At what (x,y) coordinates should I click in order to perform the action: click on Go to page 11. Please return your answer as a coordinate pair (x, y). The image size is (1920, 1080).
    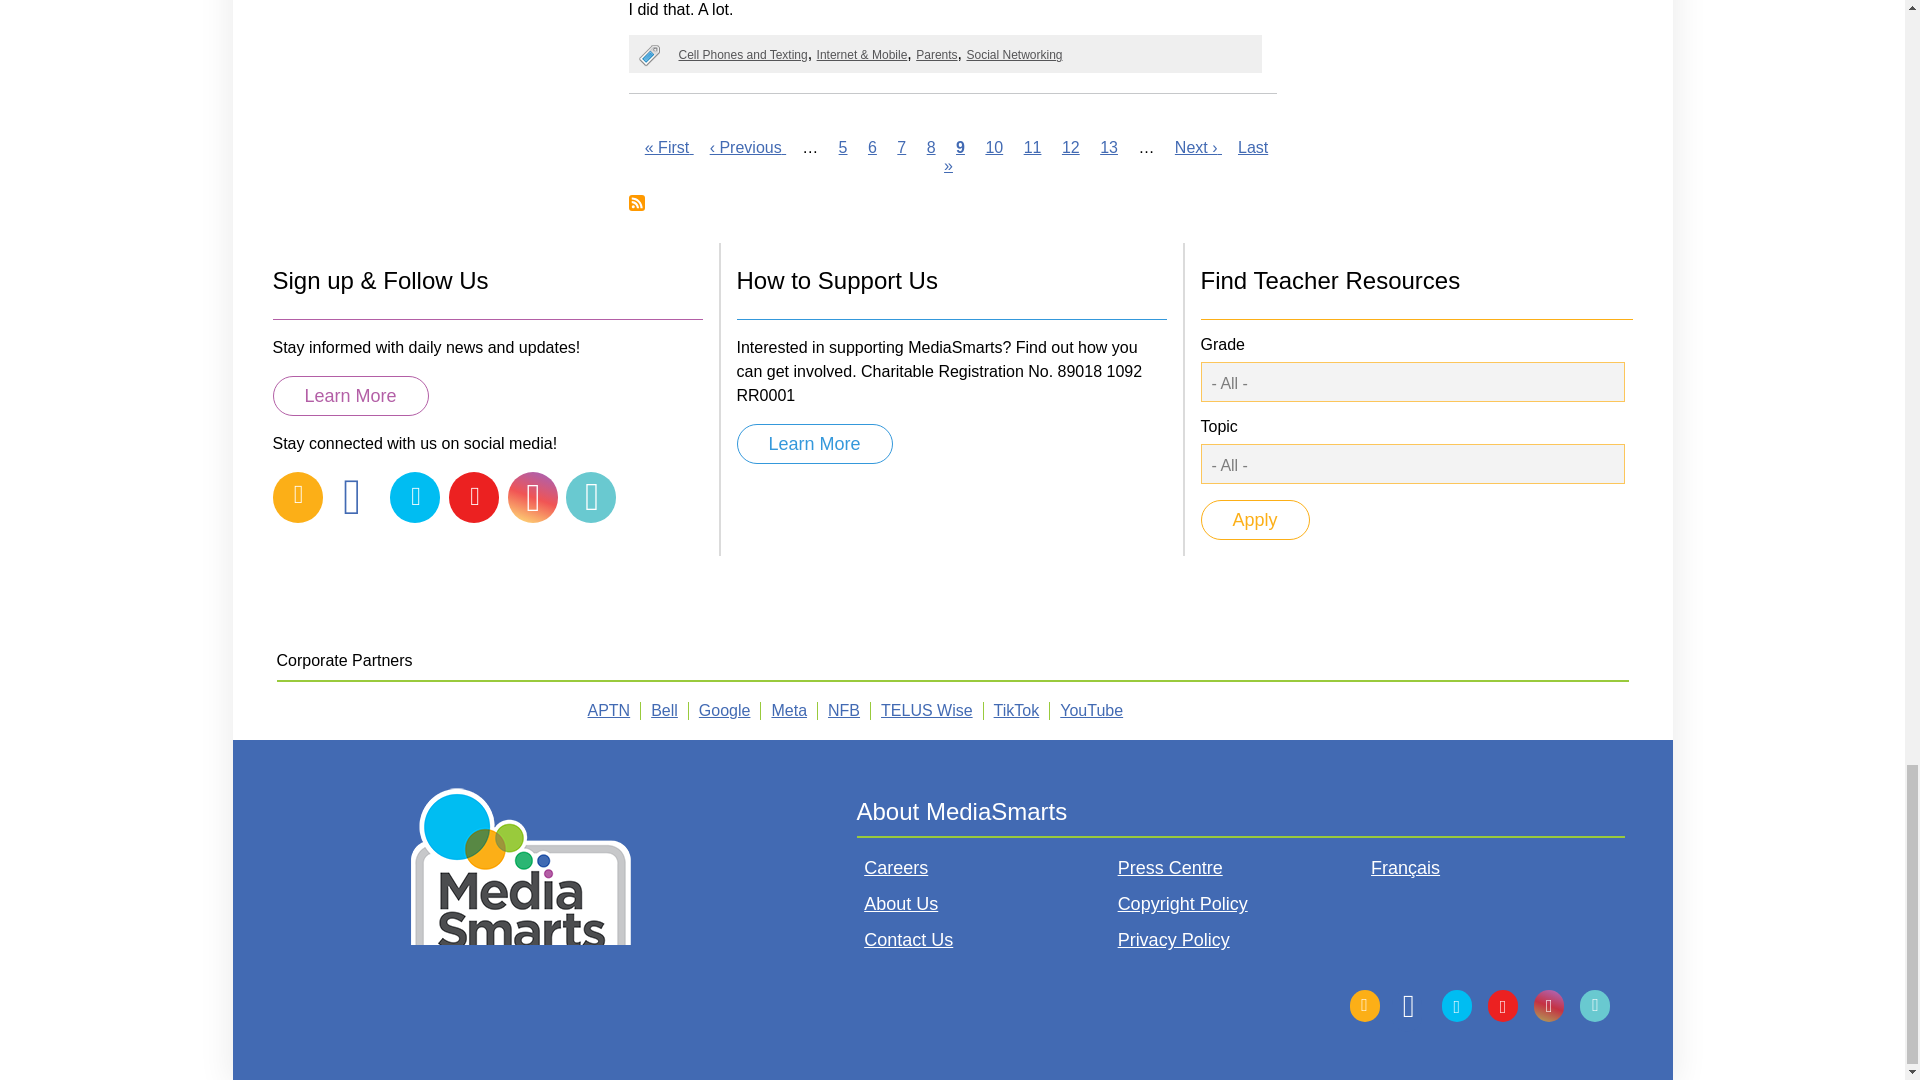
    Looking at the image, I should click on (1032, 147).